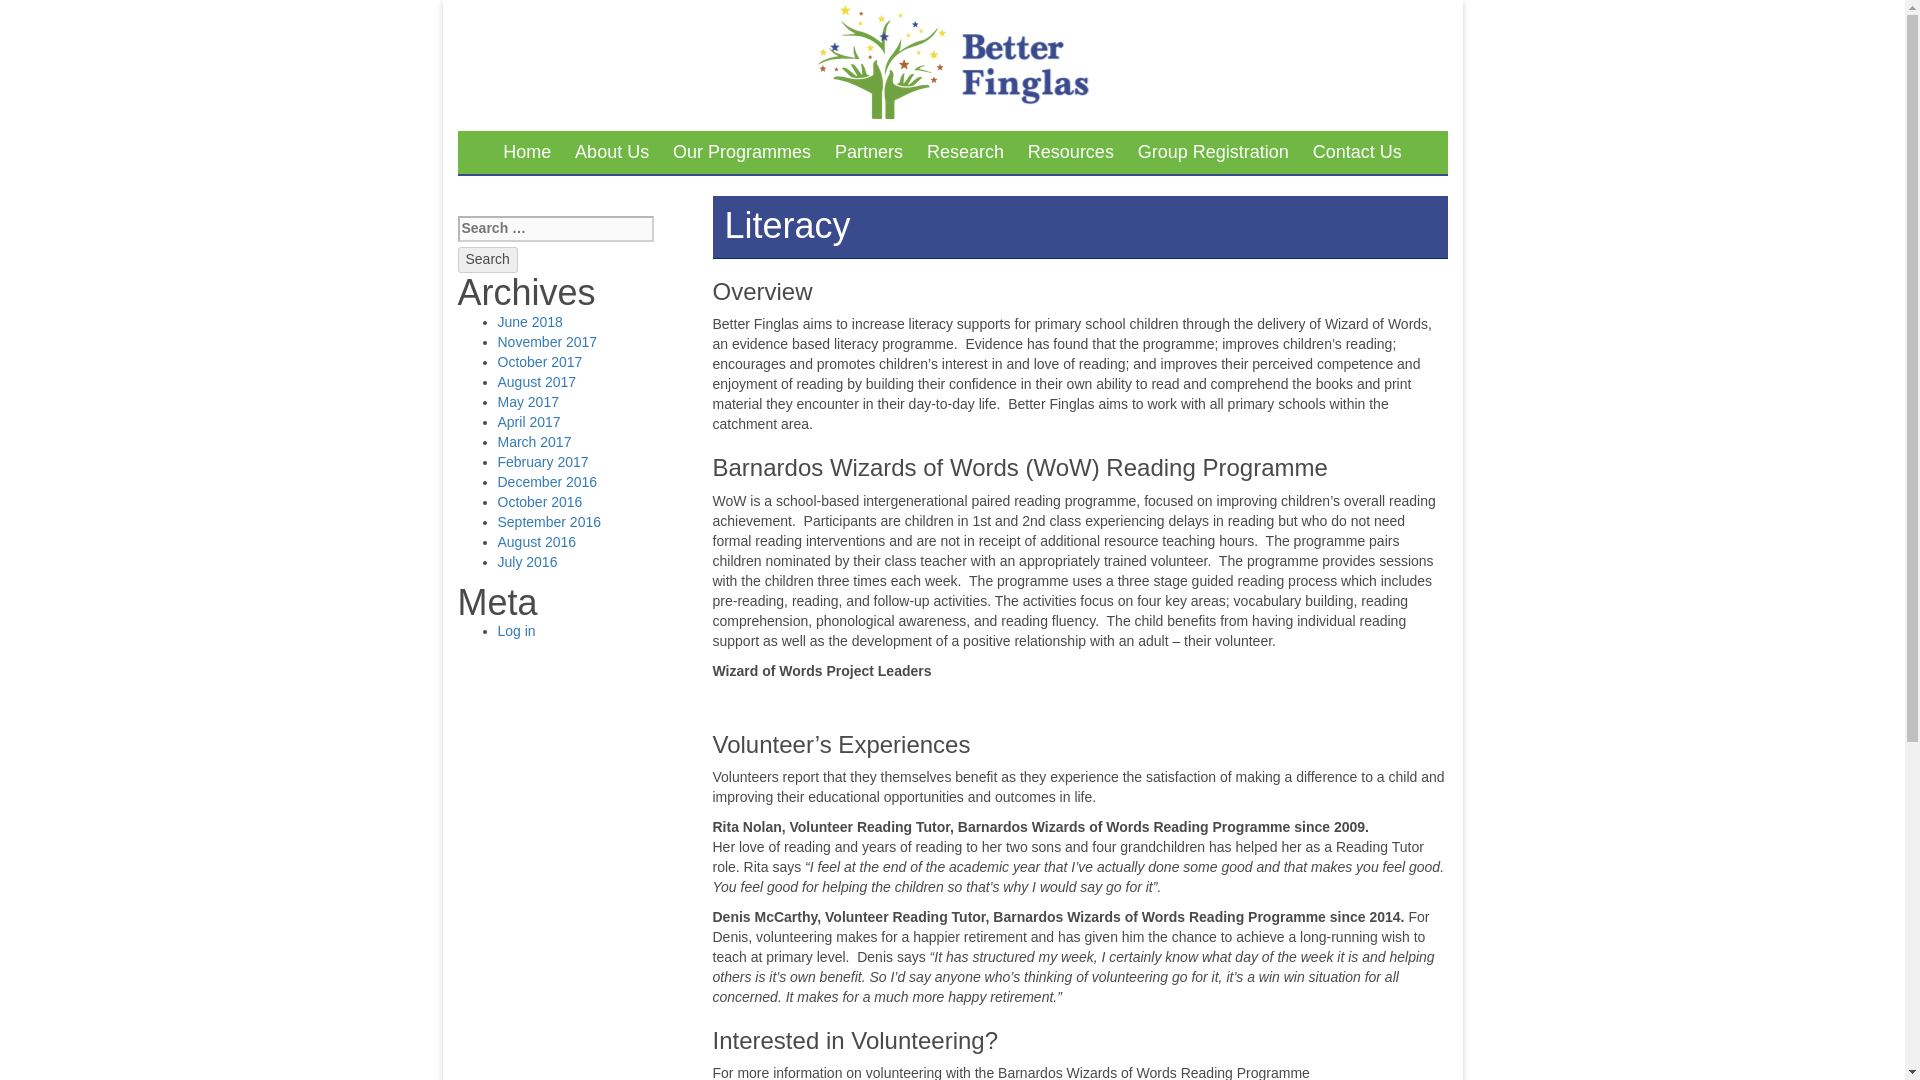 The height and width of the screenshot is (1080, 1920). I want to click on Search, so click(488, 260).